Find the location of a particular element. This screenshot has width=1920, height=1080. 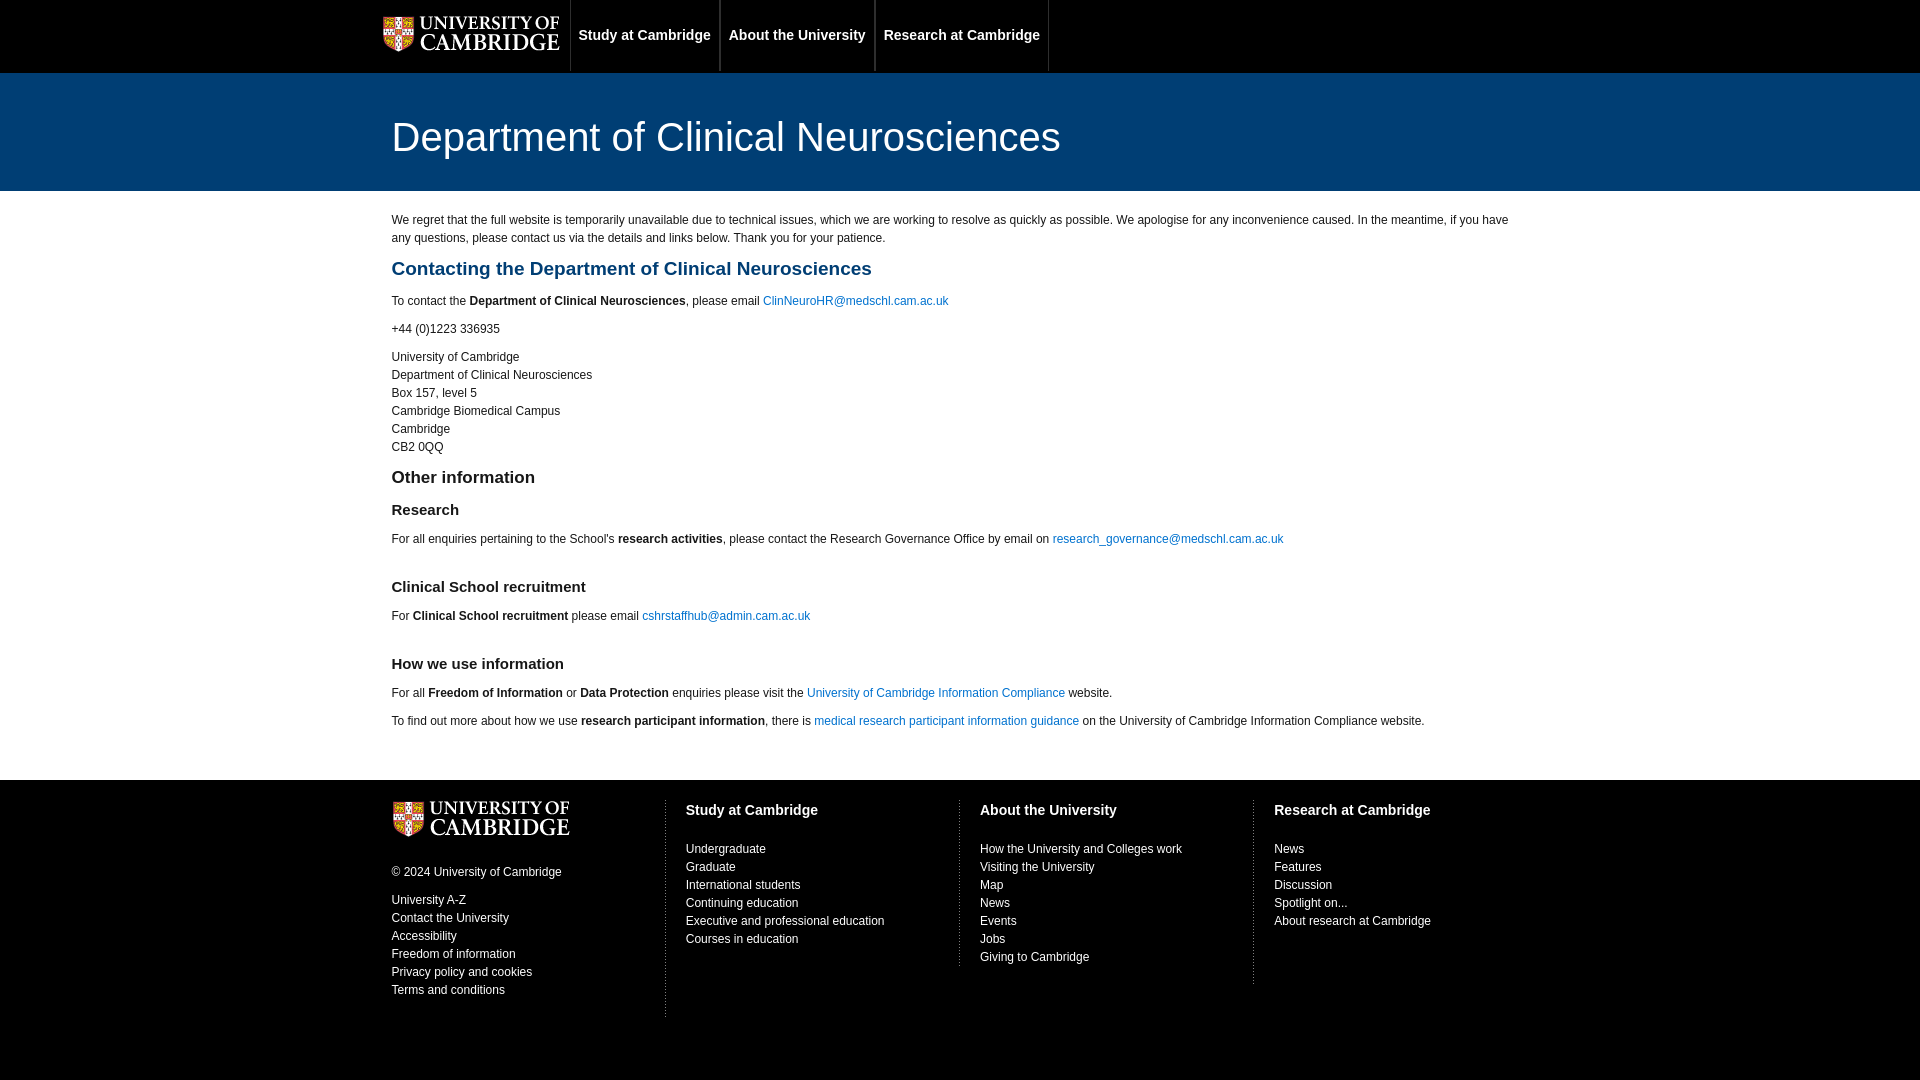

Continuing education is located at coordinates (742, 903).